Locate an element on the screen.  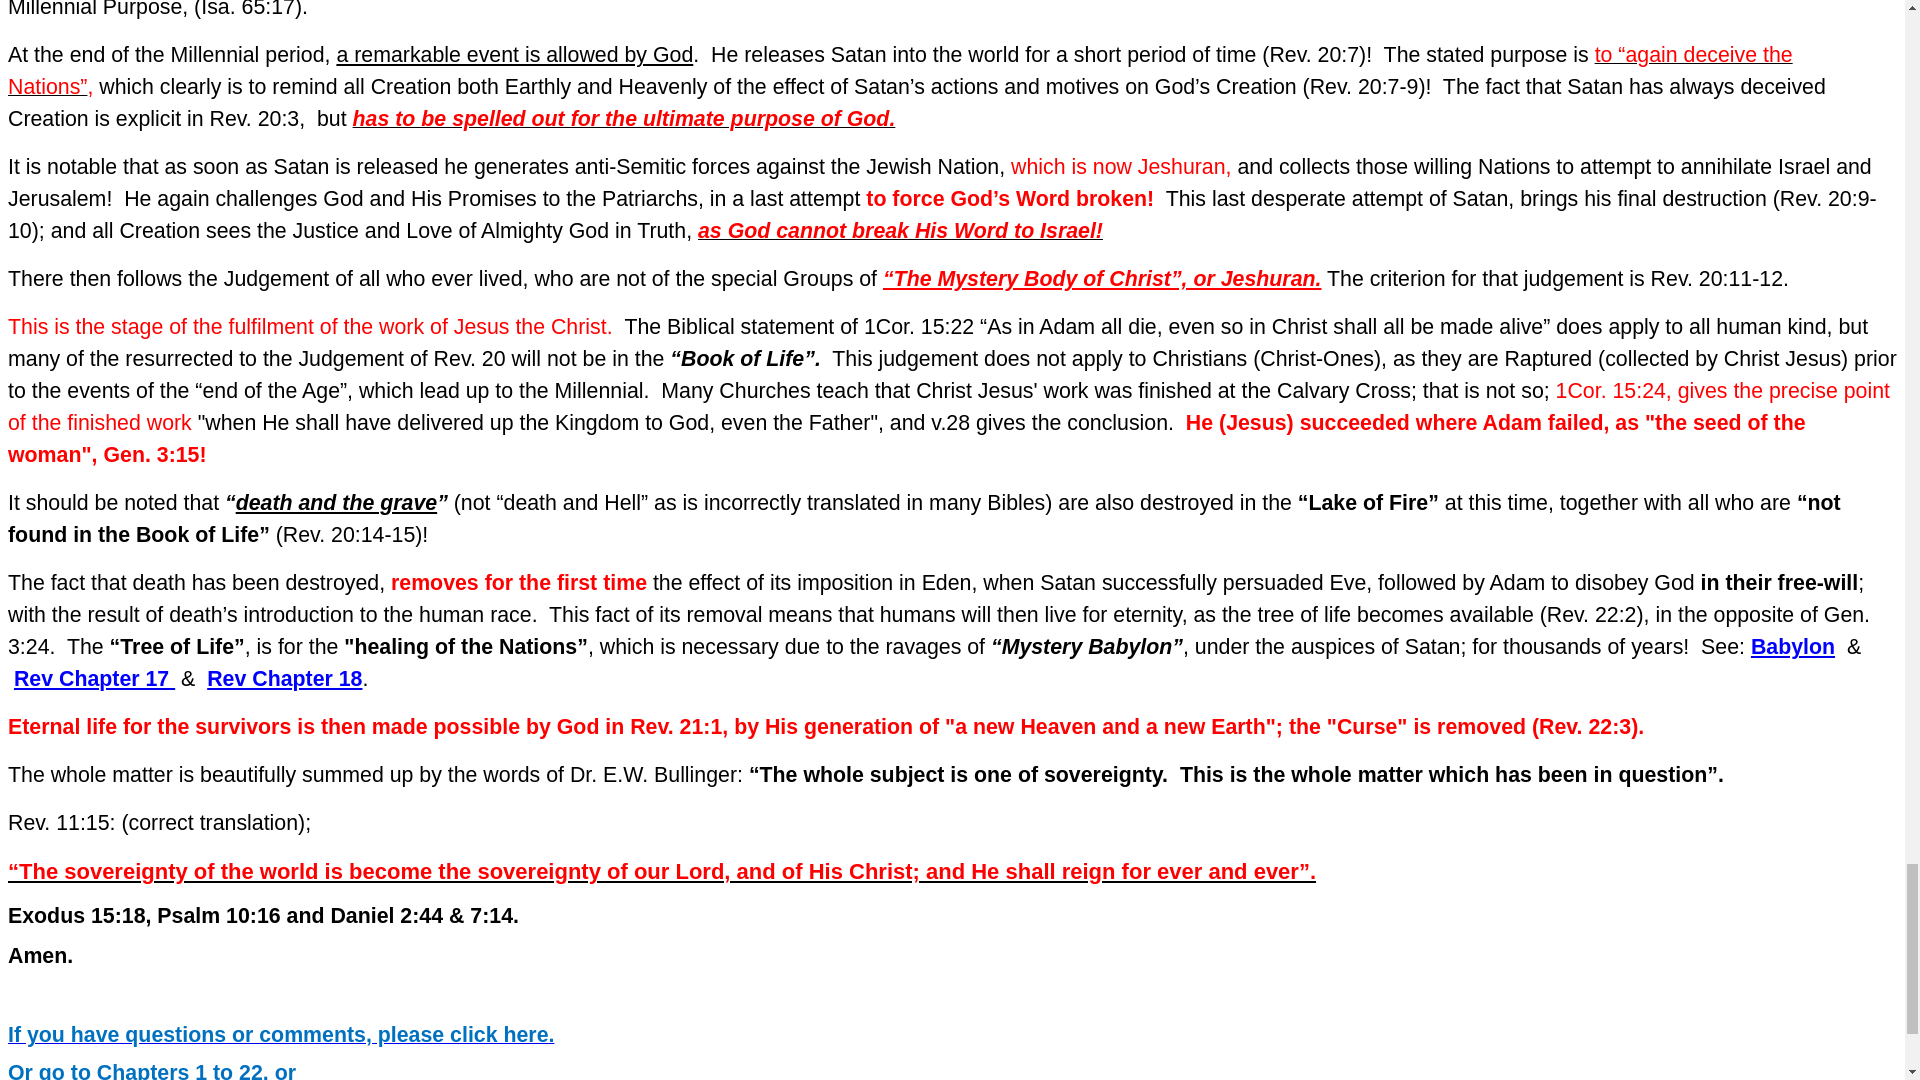
Or go to Chapters 1 to 22, or is located at coordinates (151, 1072).